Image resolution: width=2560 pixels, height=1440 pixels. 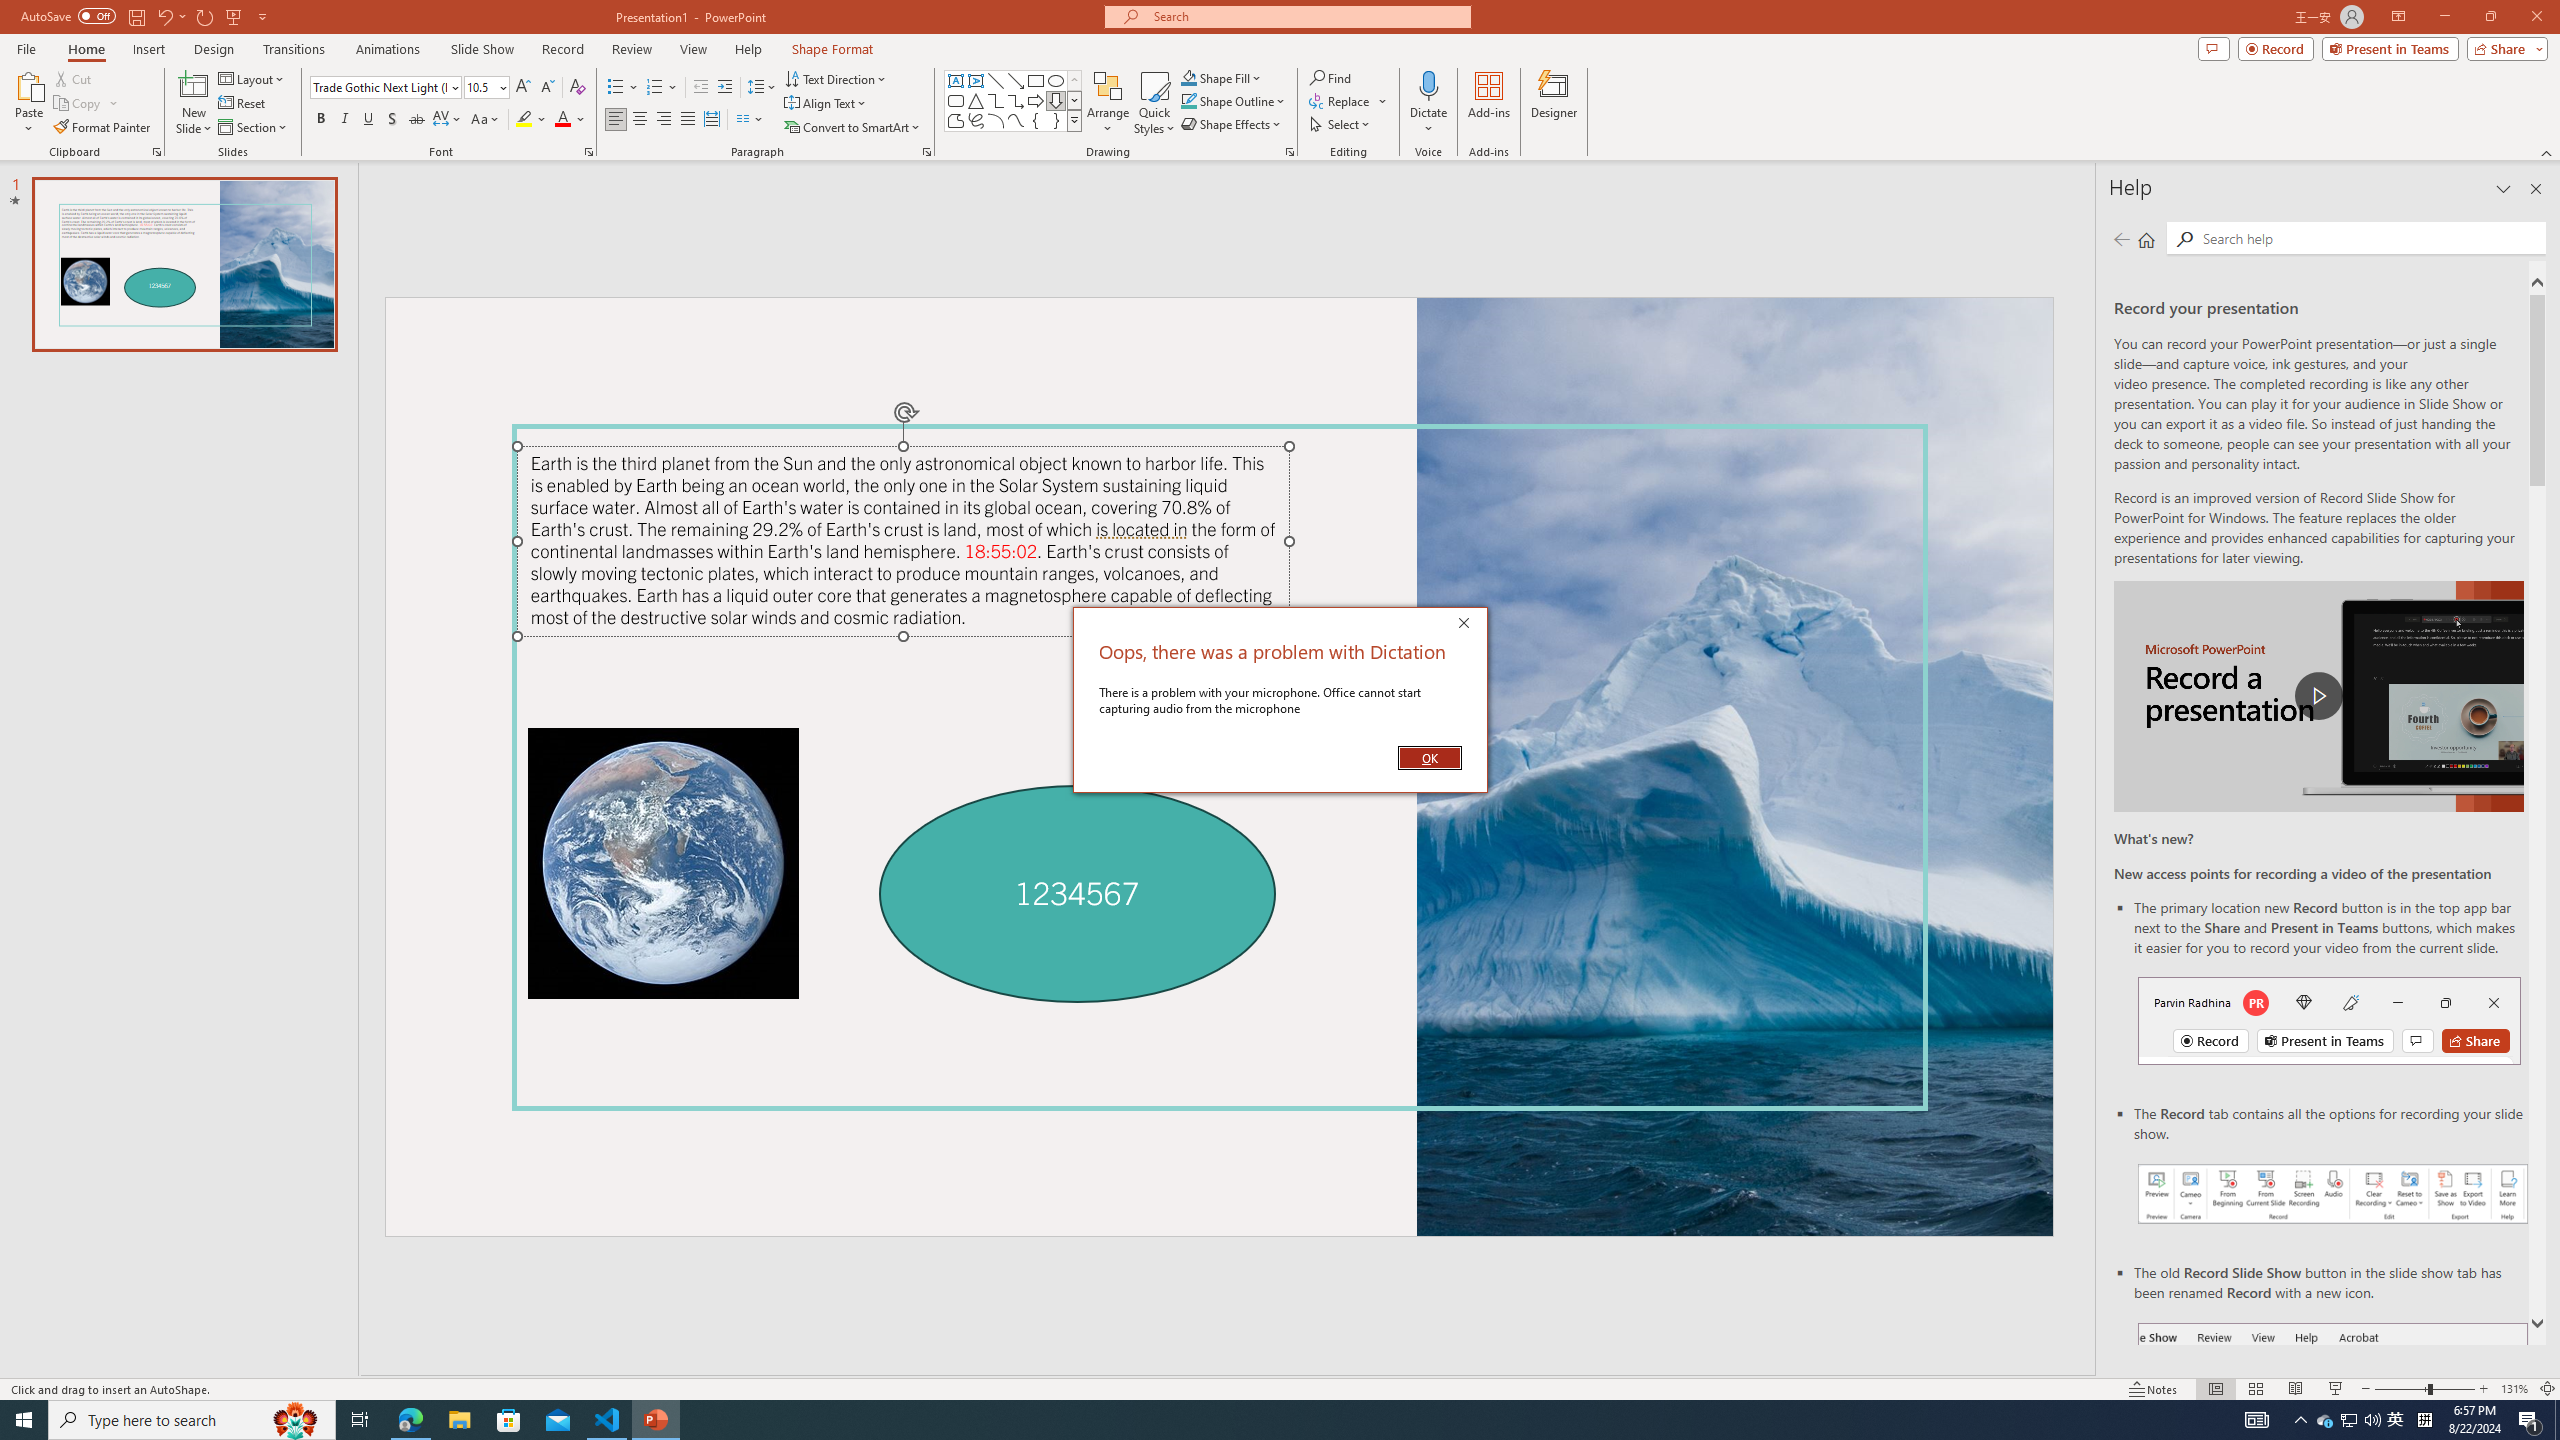 I want to click on Customize Quick Access Toolbar, so click(x=262, y=16).